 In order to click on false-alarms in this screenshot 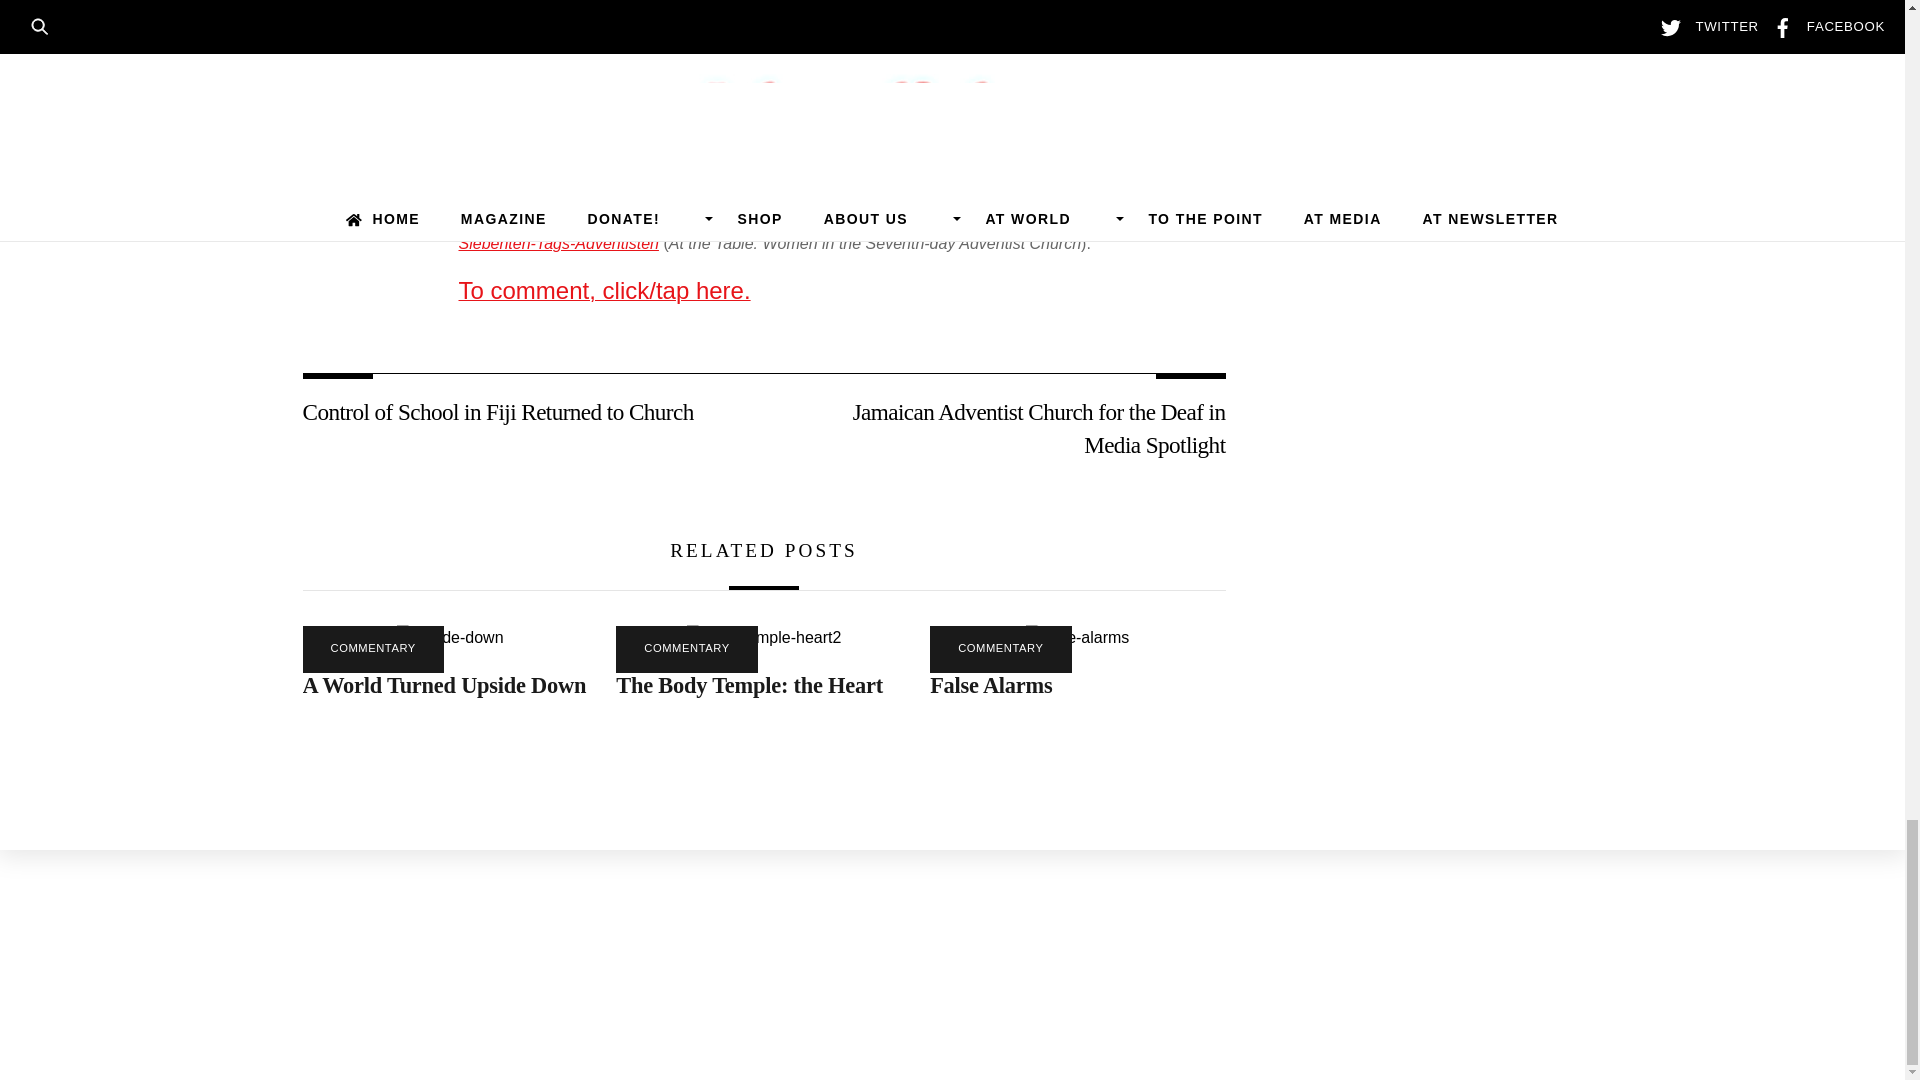, I will do `click(1076, 638)`.